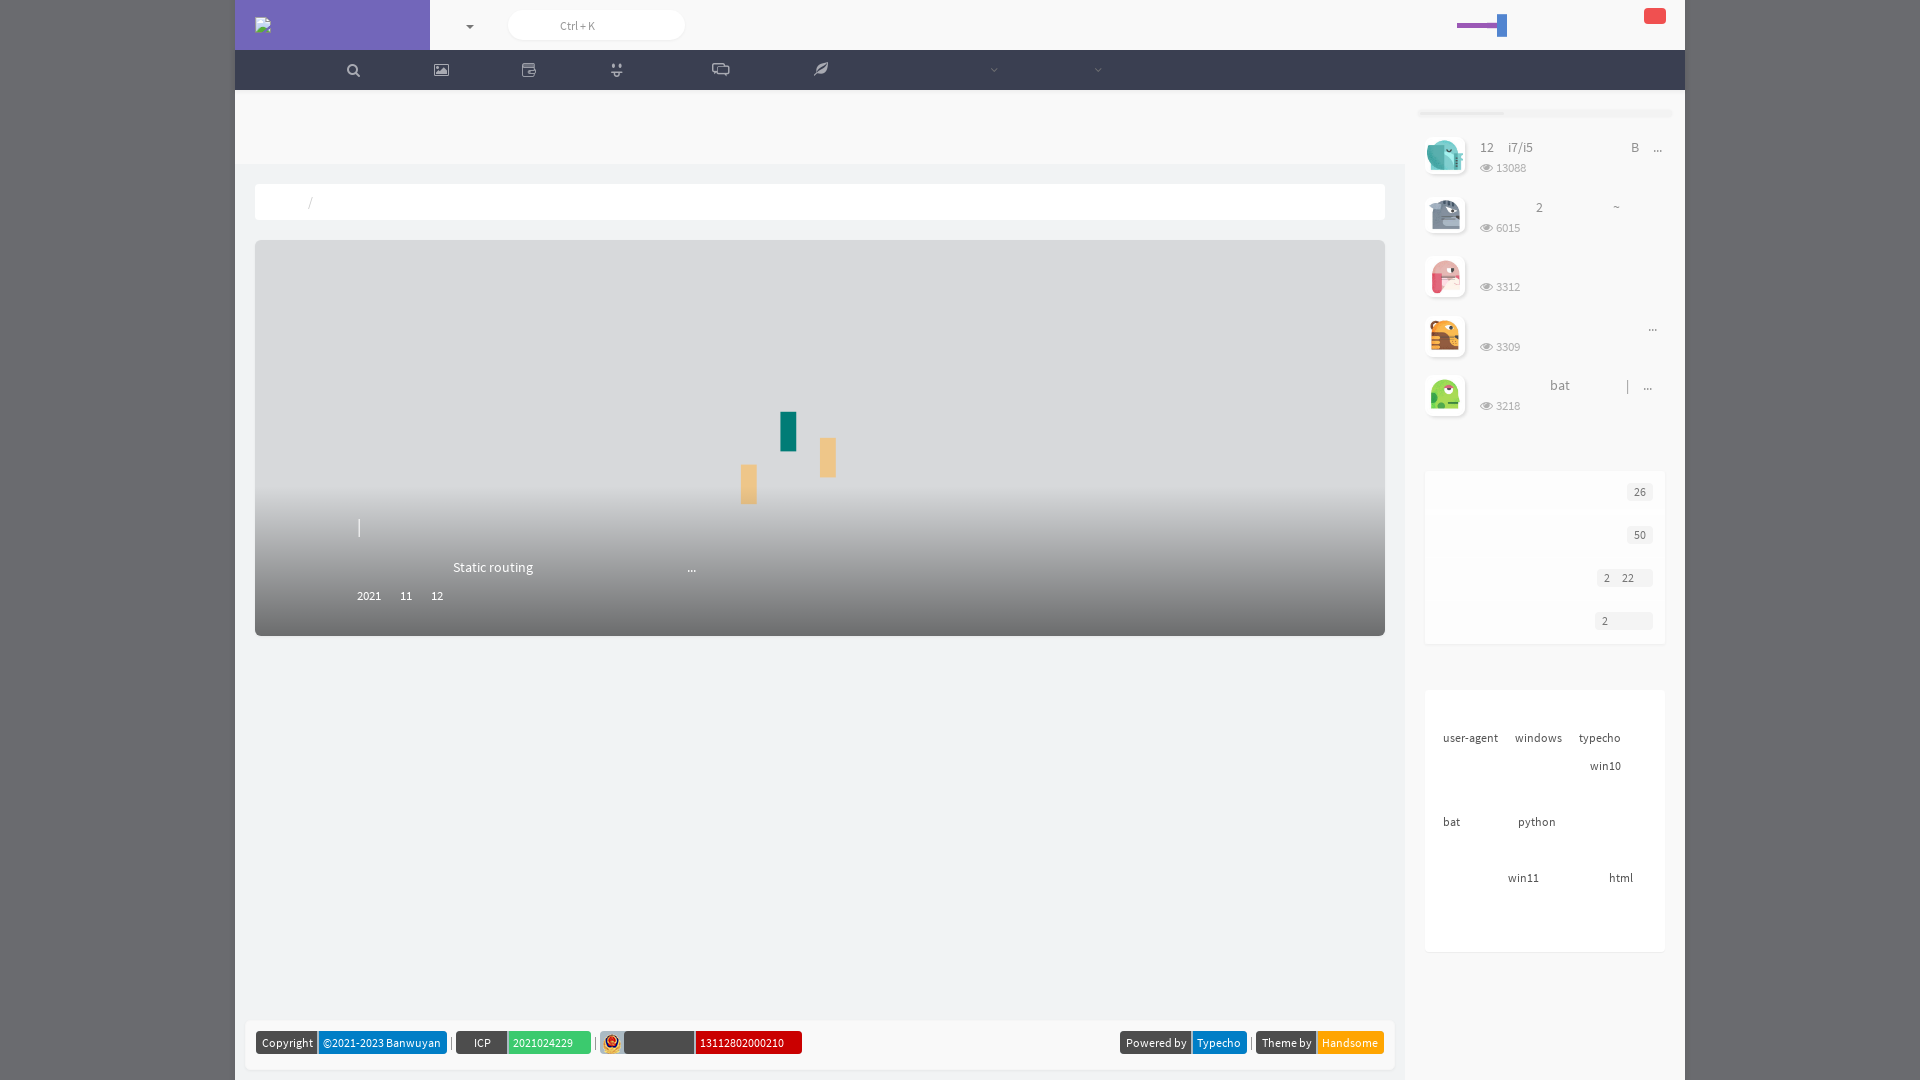 The width and height of the screenshot is (1920, 1080). I want to click on win10, so click(1606, 766).